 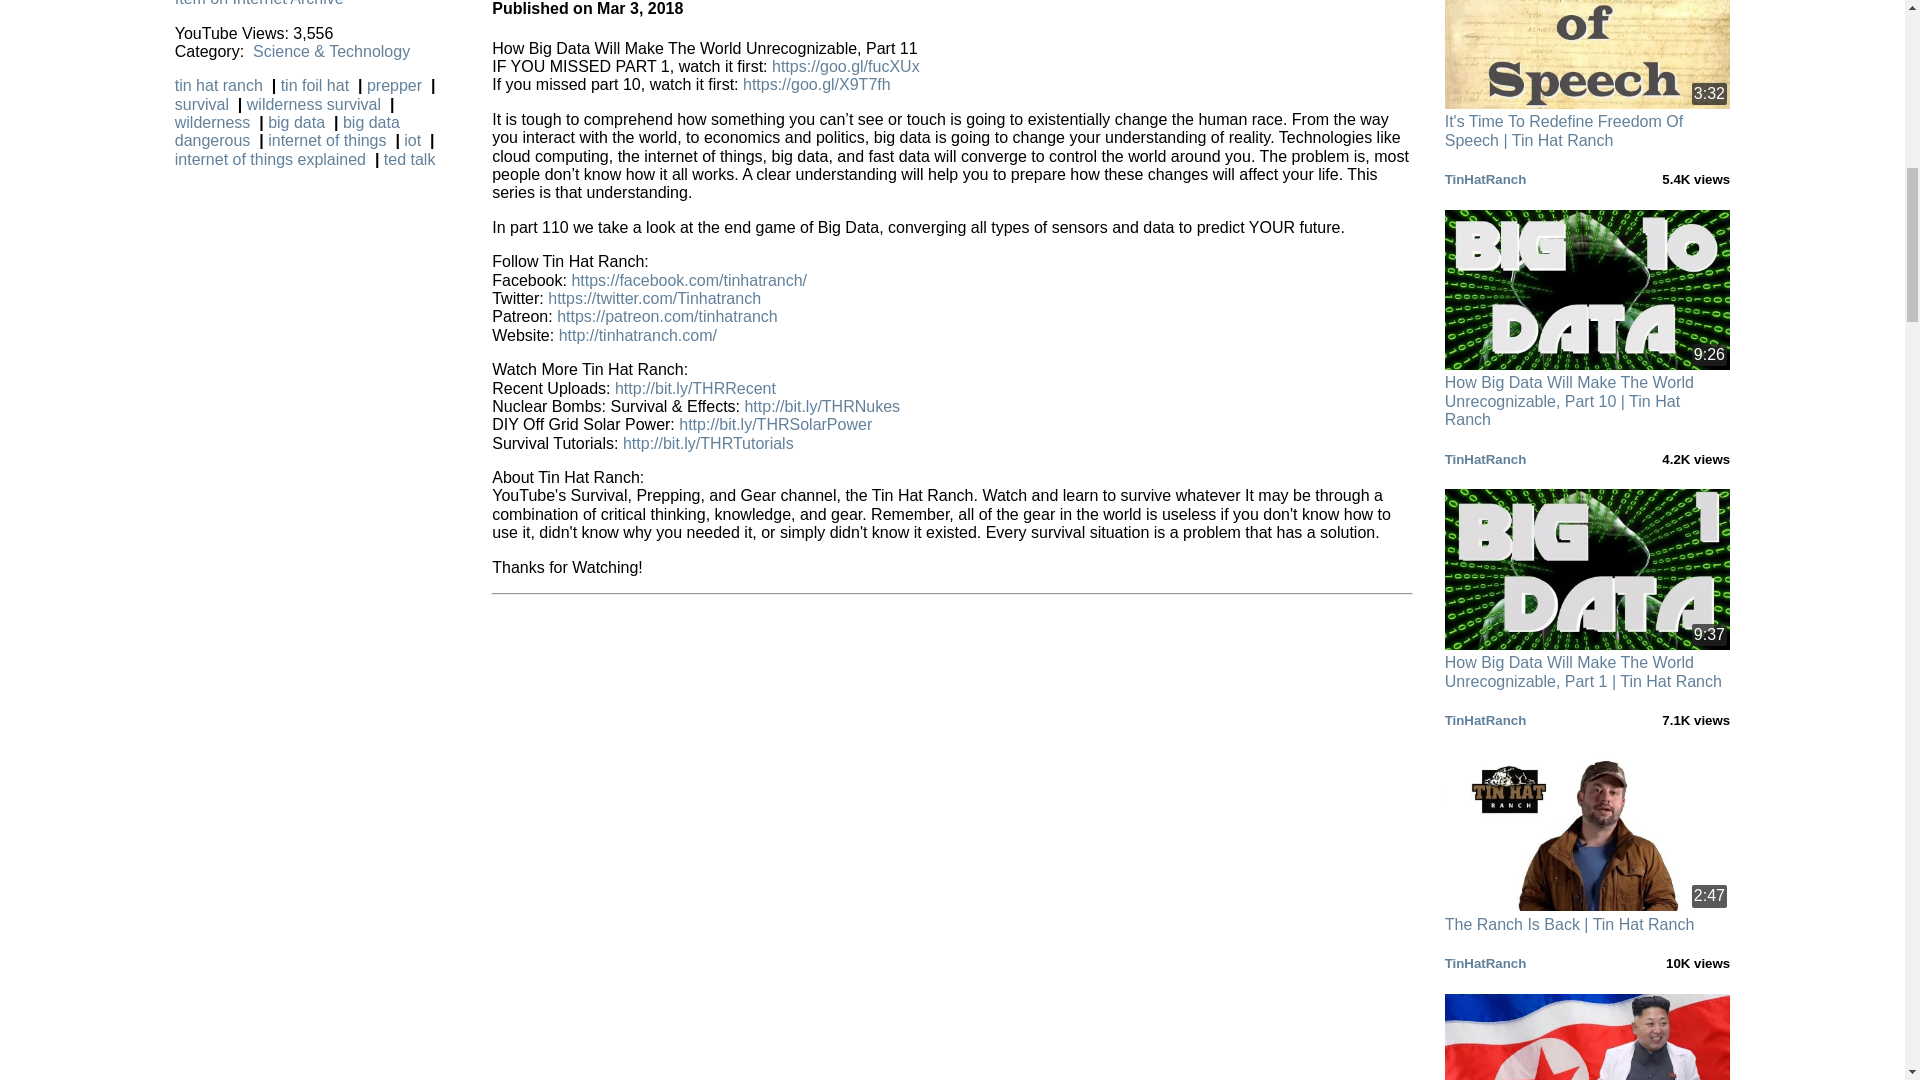 What do you see at coordinates (216, 122) in the screenshot?
I see `wilderness ` at bounding box center [216, 122].